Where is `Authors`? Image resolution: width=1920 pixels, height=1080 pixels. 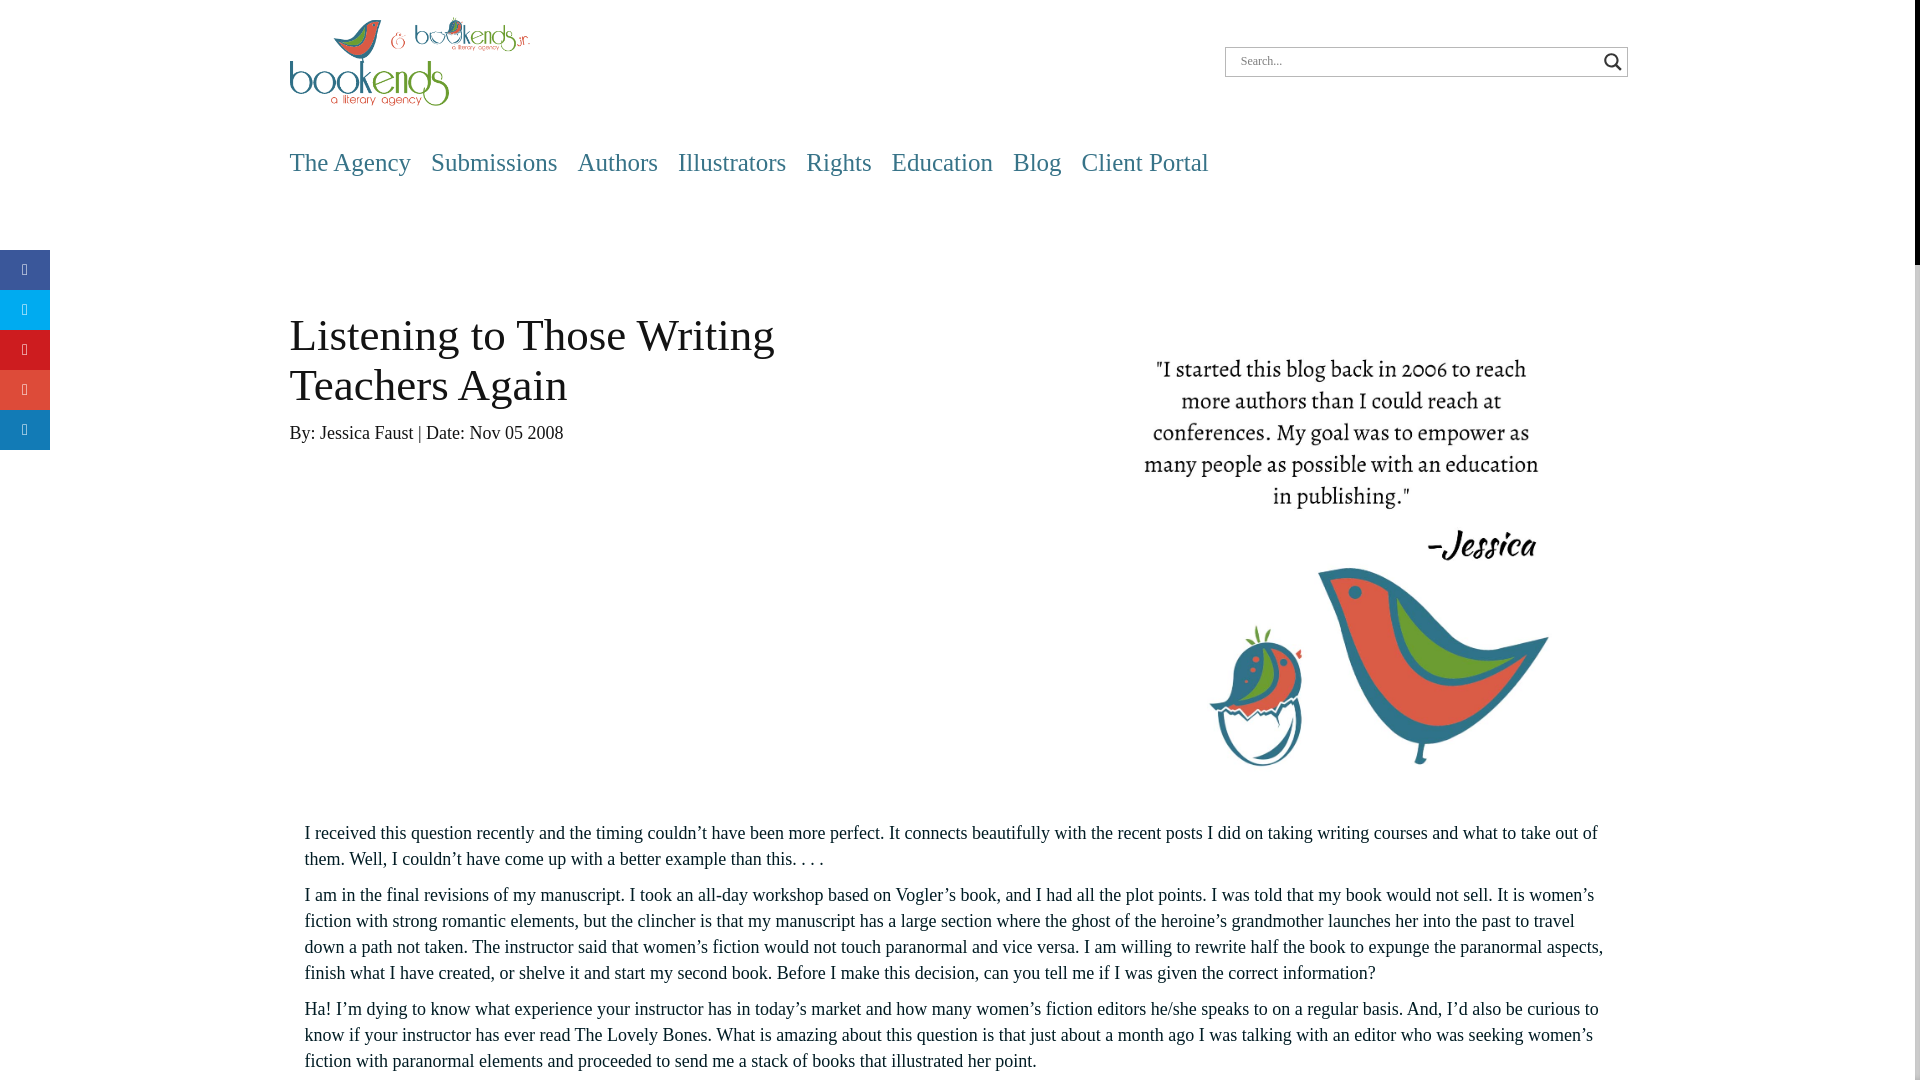
Authors is located at coordinates (618, 162).